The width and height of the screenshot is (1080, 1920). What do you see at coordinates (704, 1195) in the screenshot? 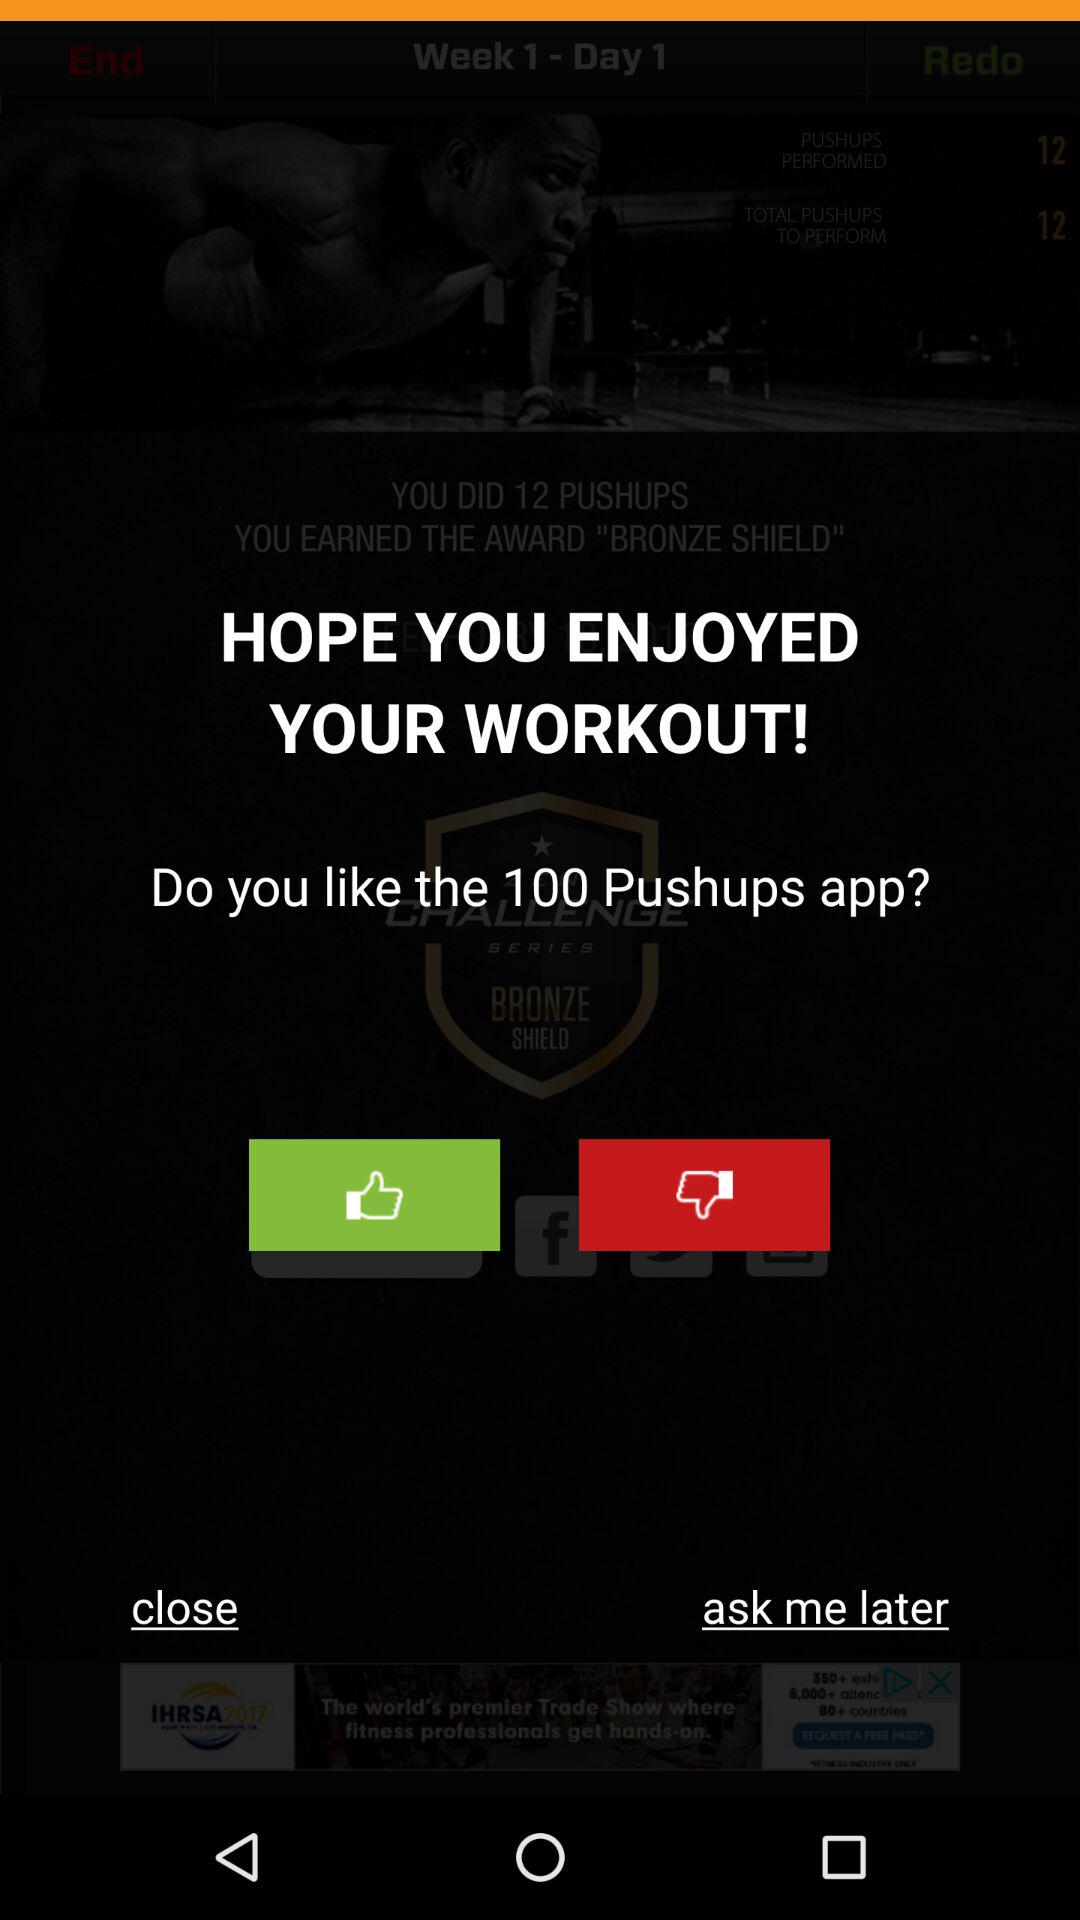
I see `dislike` at bounding box center [704, 1195].